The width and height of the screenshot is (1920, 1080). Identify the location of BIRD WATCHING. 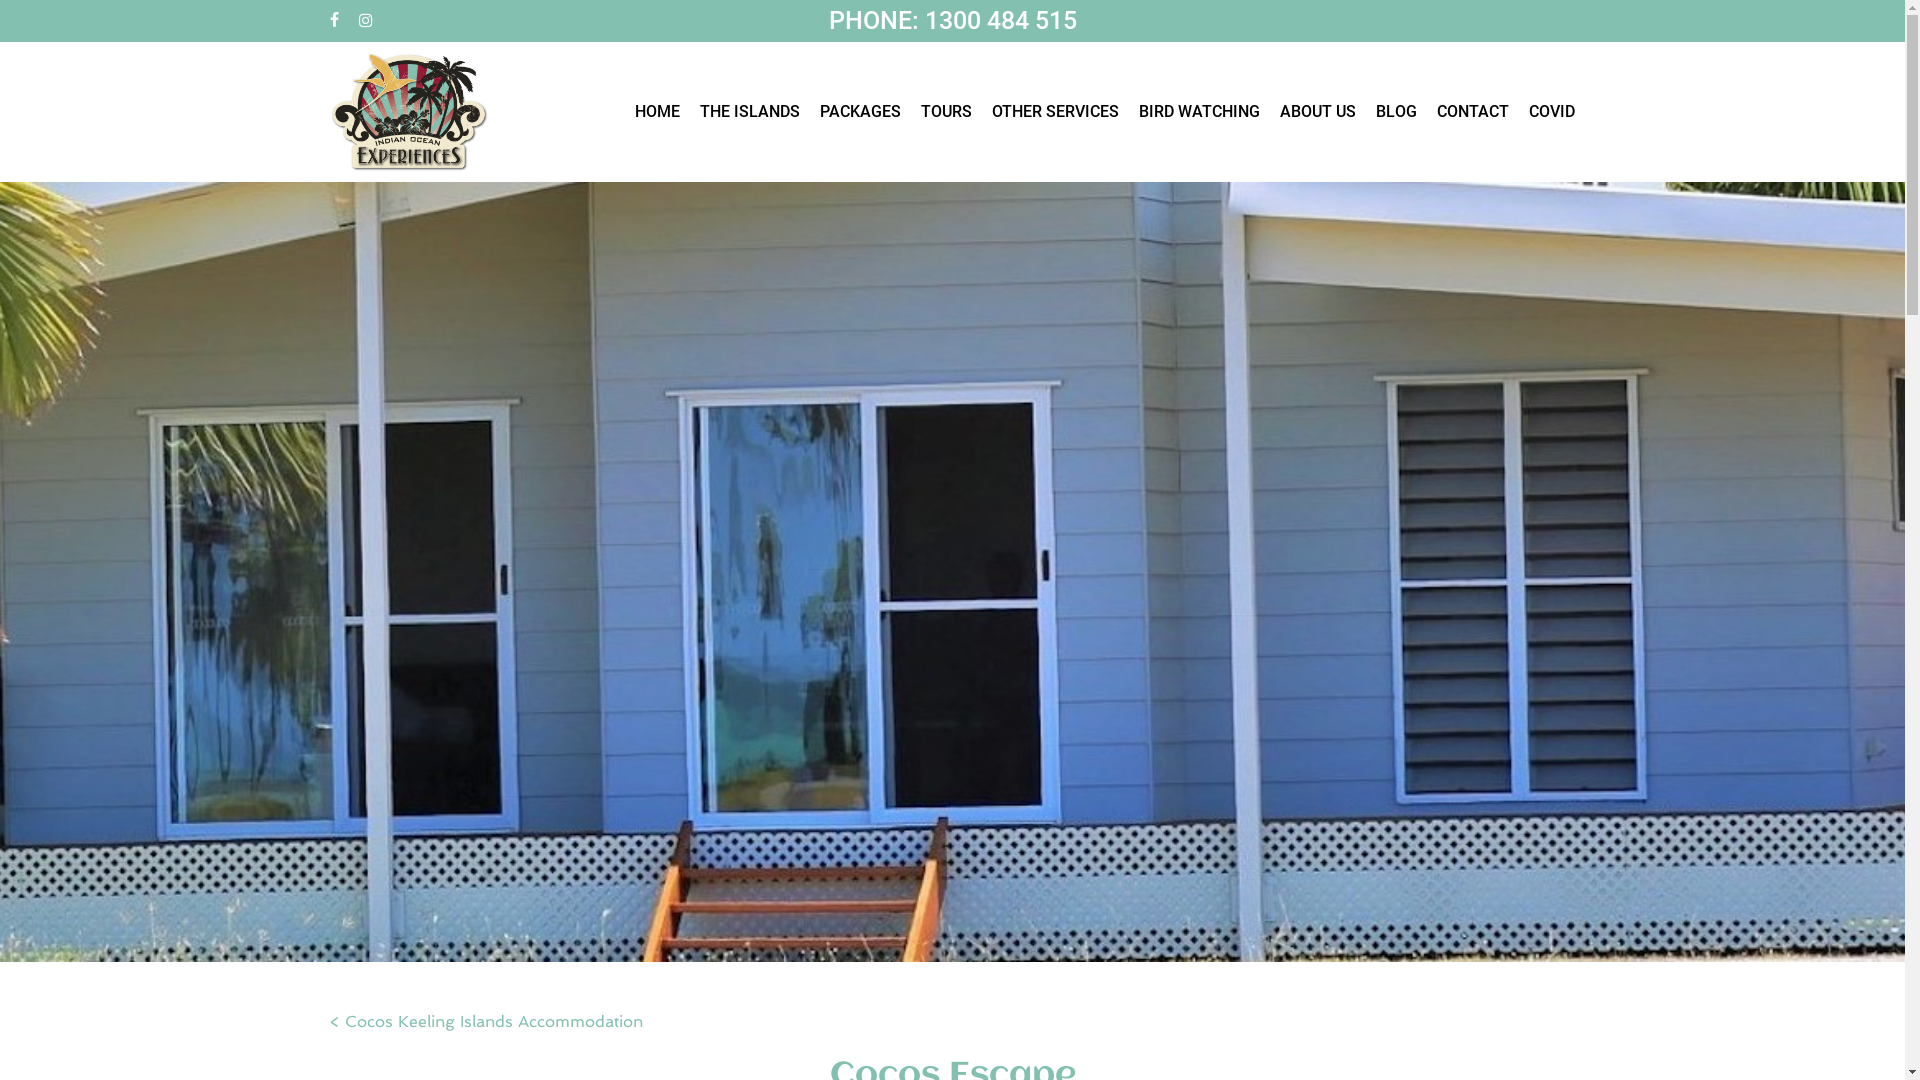
(1200, 112).